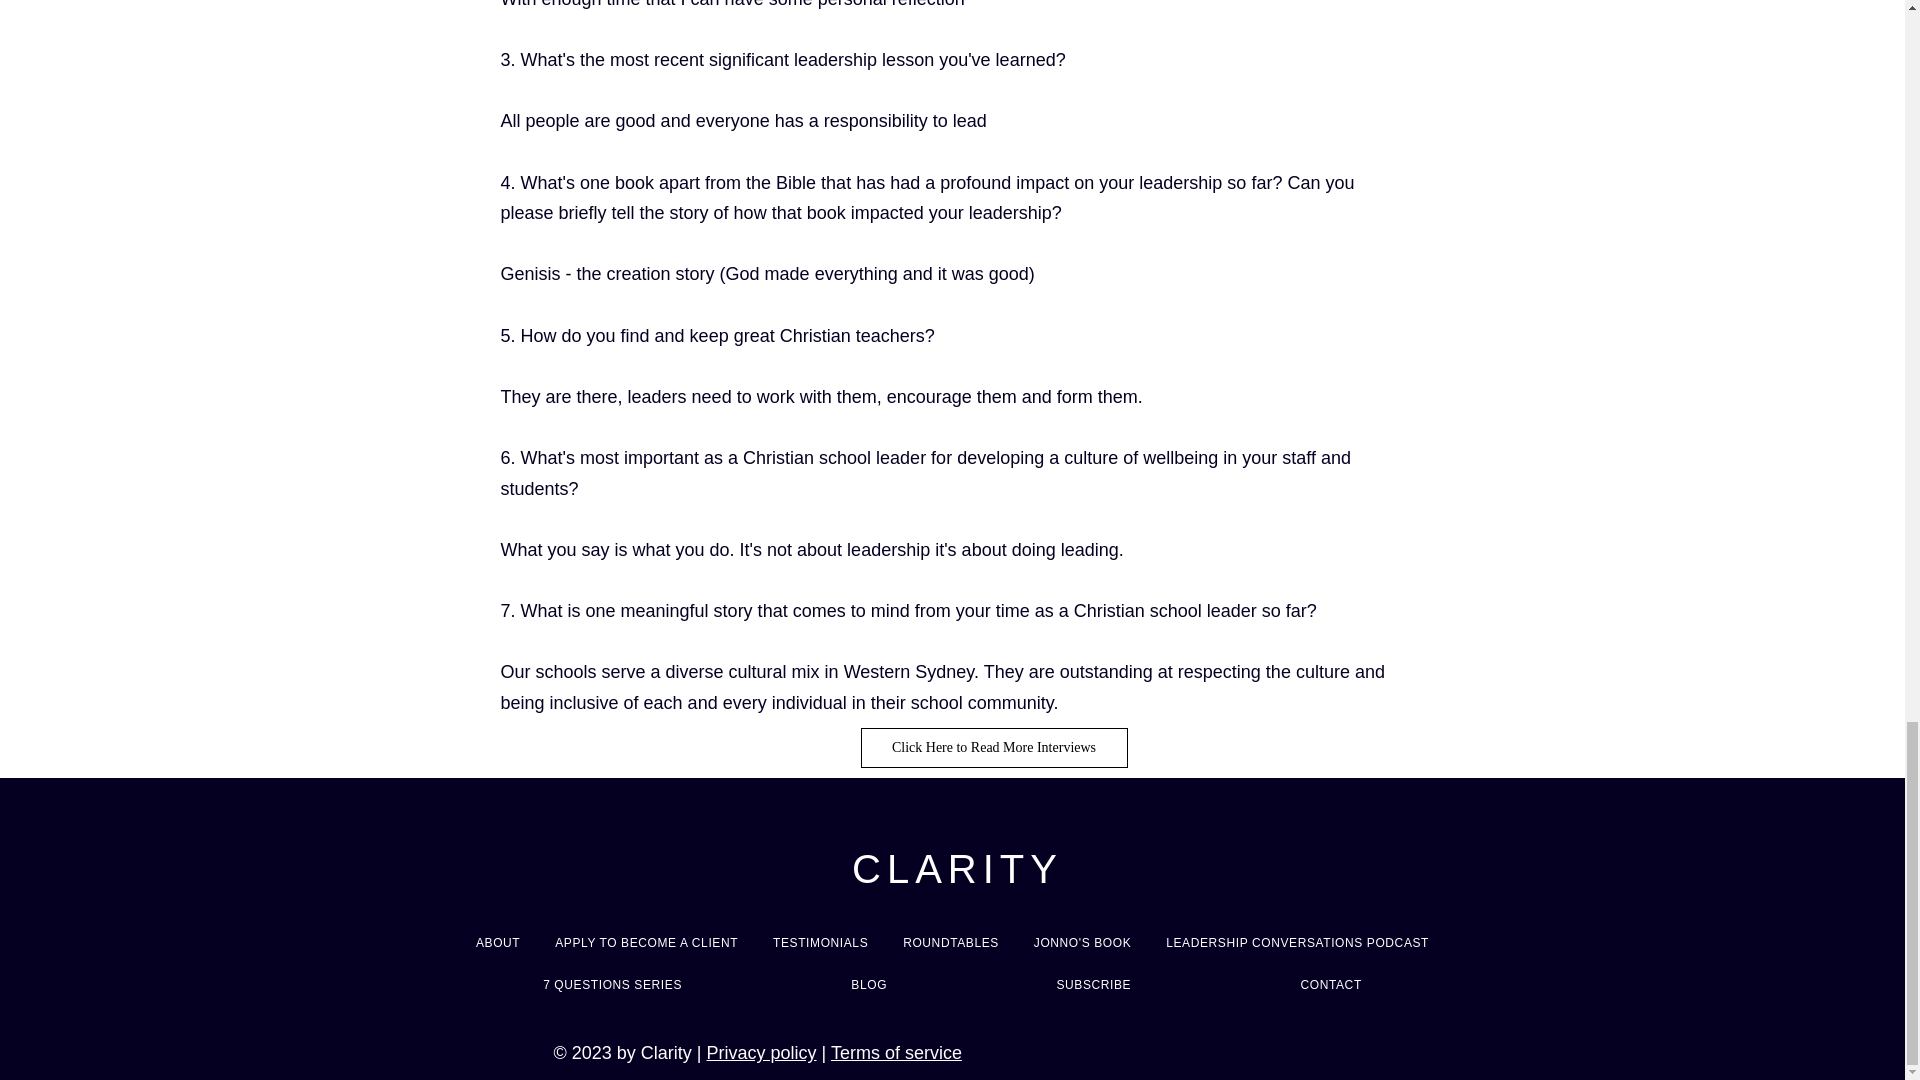 Image resolution: width=1920 pixels, height=1080 pixels. Describe the element at coordinates (761, 1052) in the screenshot. I see `Privacy policy` at that location.